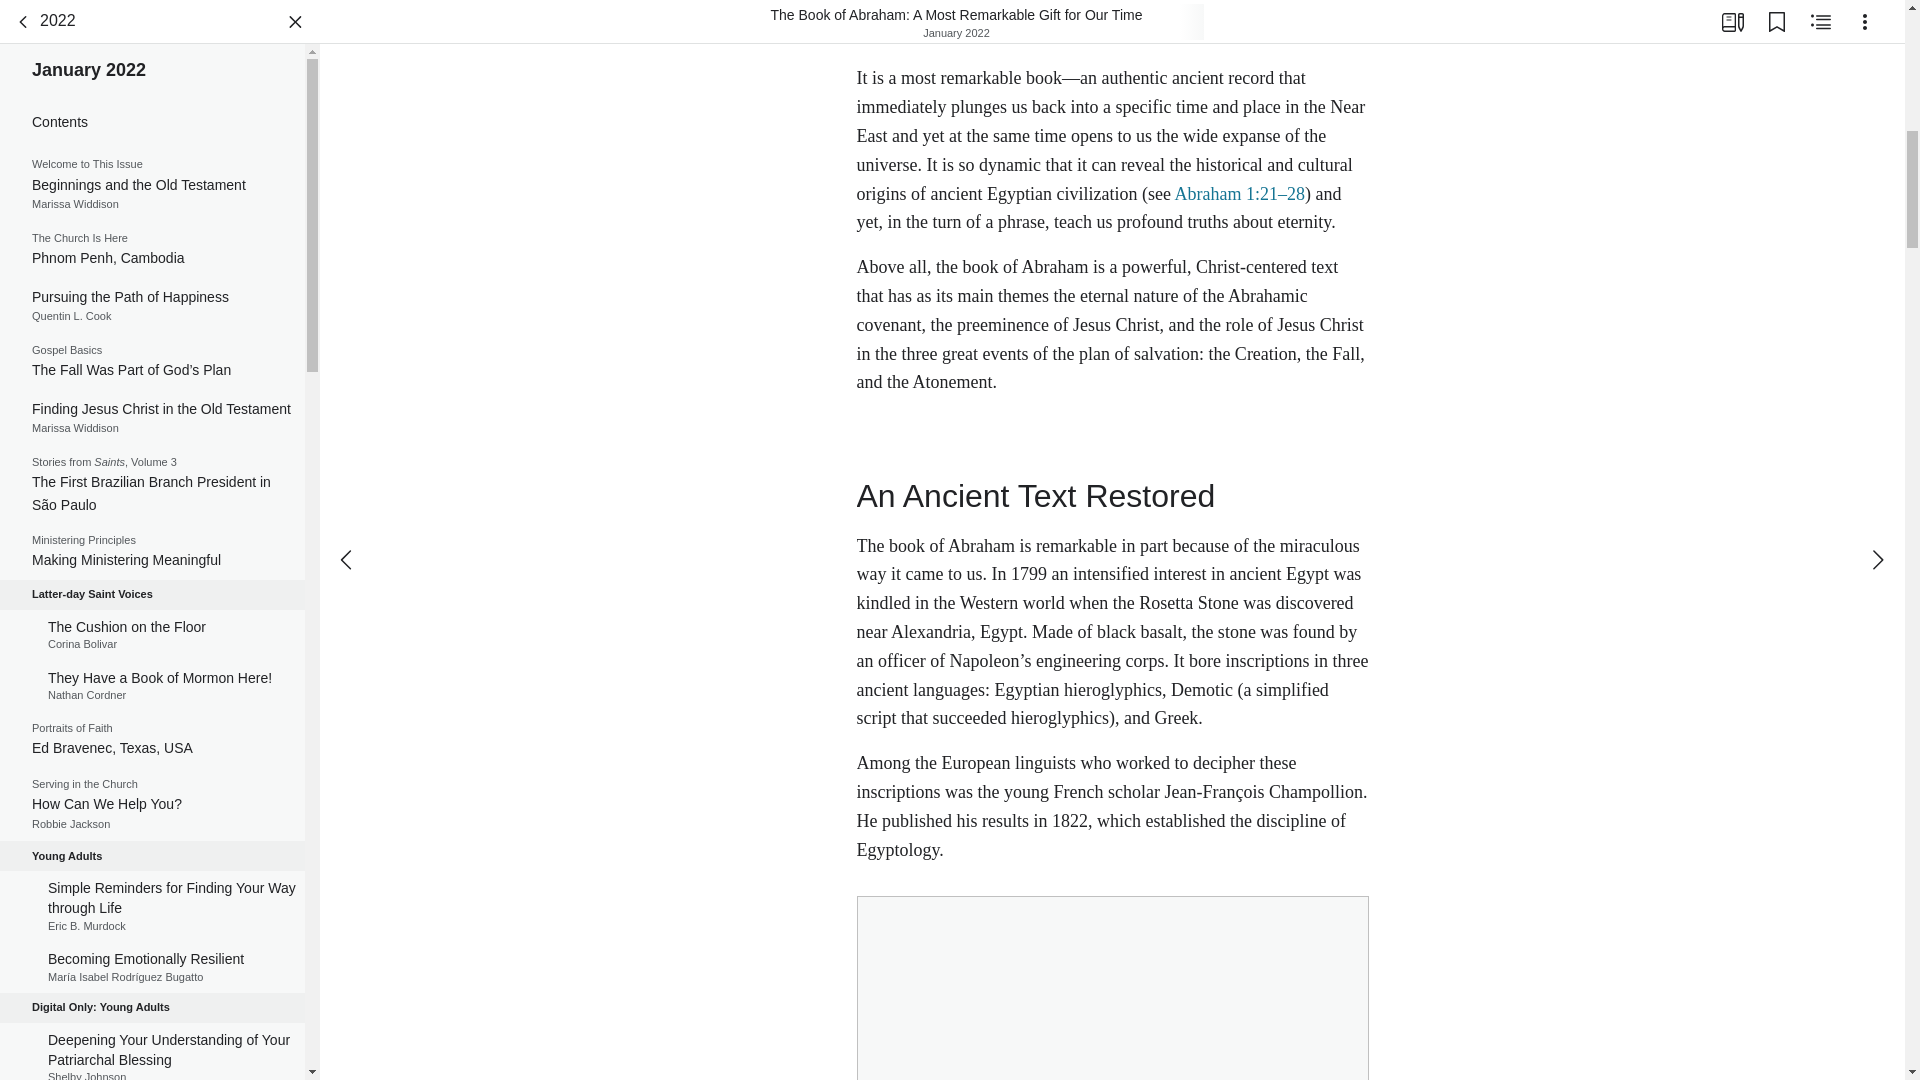 The width and height of the screenshot is (1920, 1080). What do you see at coordinates (152, 848) in the screenshot?
I see `Who Was Enoch?` at bounding box center [152, 848].